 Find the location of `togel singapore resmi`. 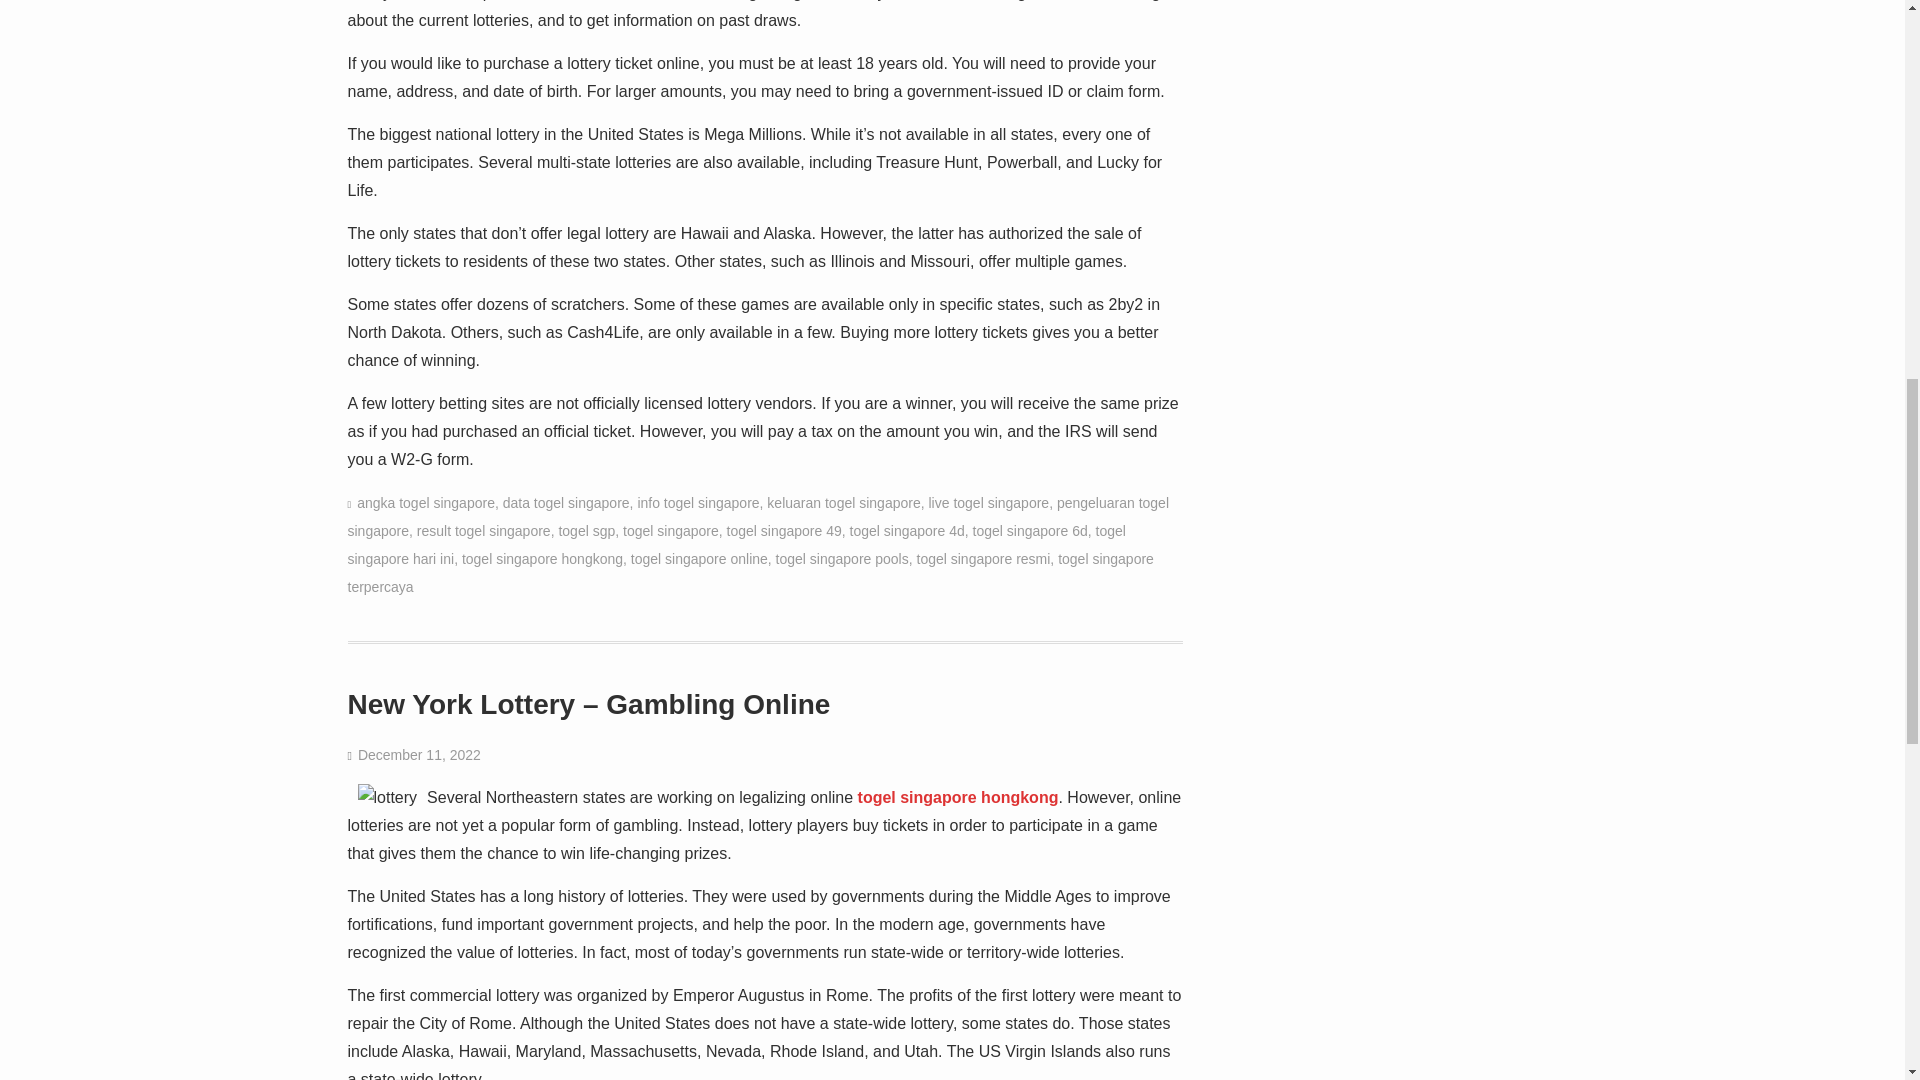

togel singapore resmi is located at coordinates (982, 558).